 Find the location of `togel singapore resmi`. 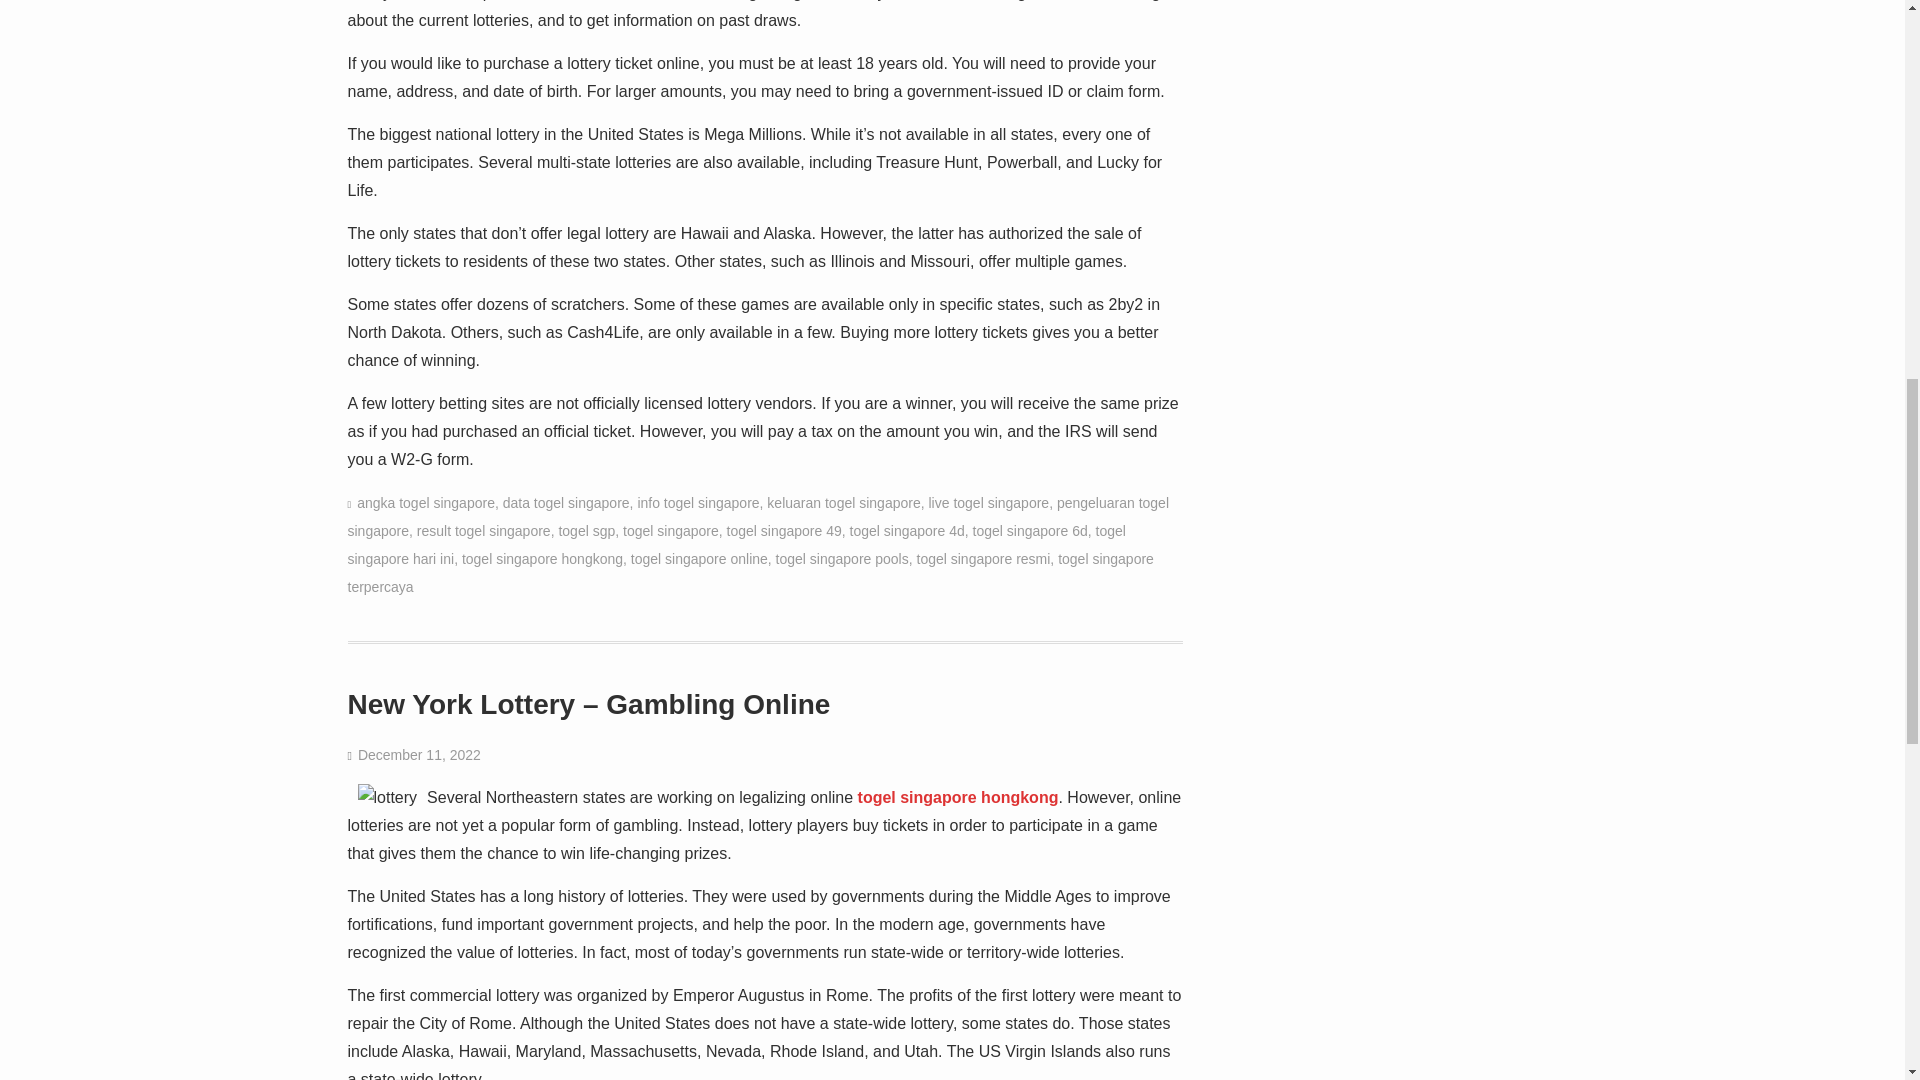

togel singapore resmi is located at coordinates (982, 558).